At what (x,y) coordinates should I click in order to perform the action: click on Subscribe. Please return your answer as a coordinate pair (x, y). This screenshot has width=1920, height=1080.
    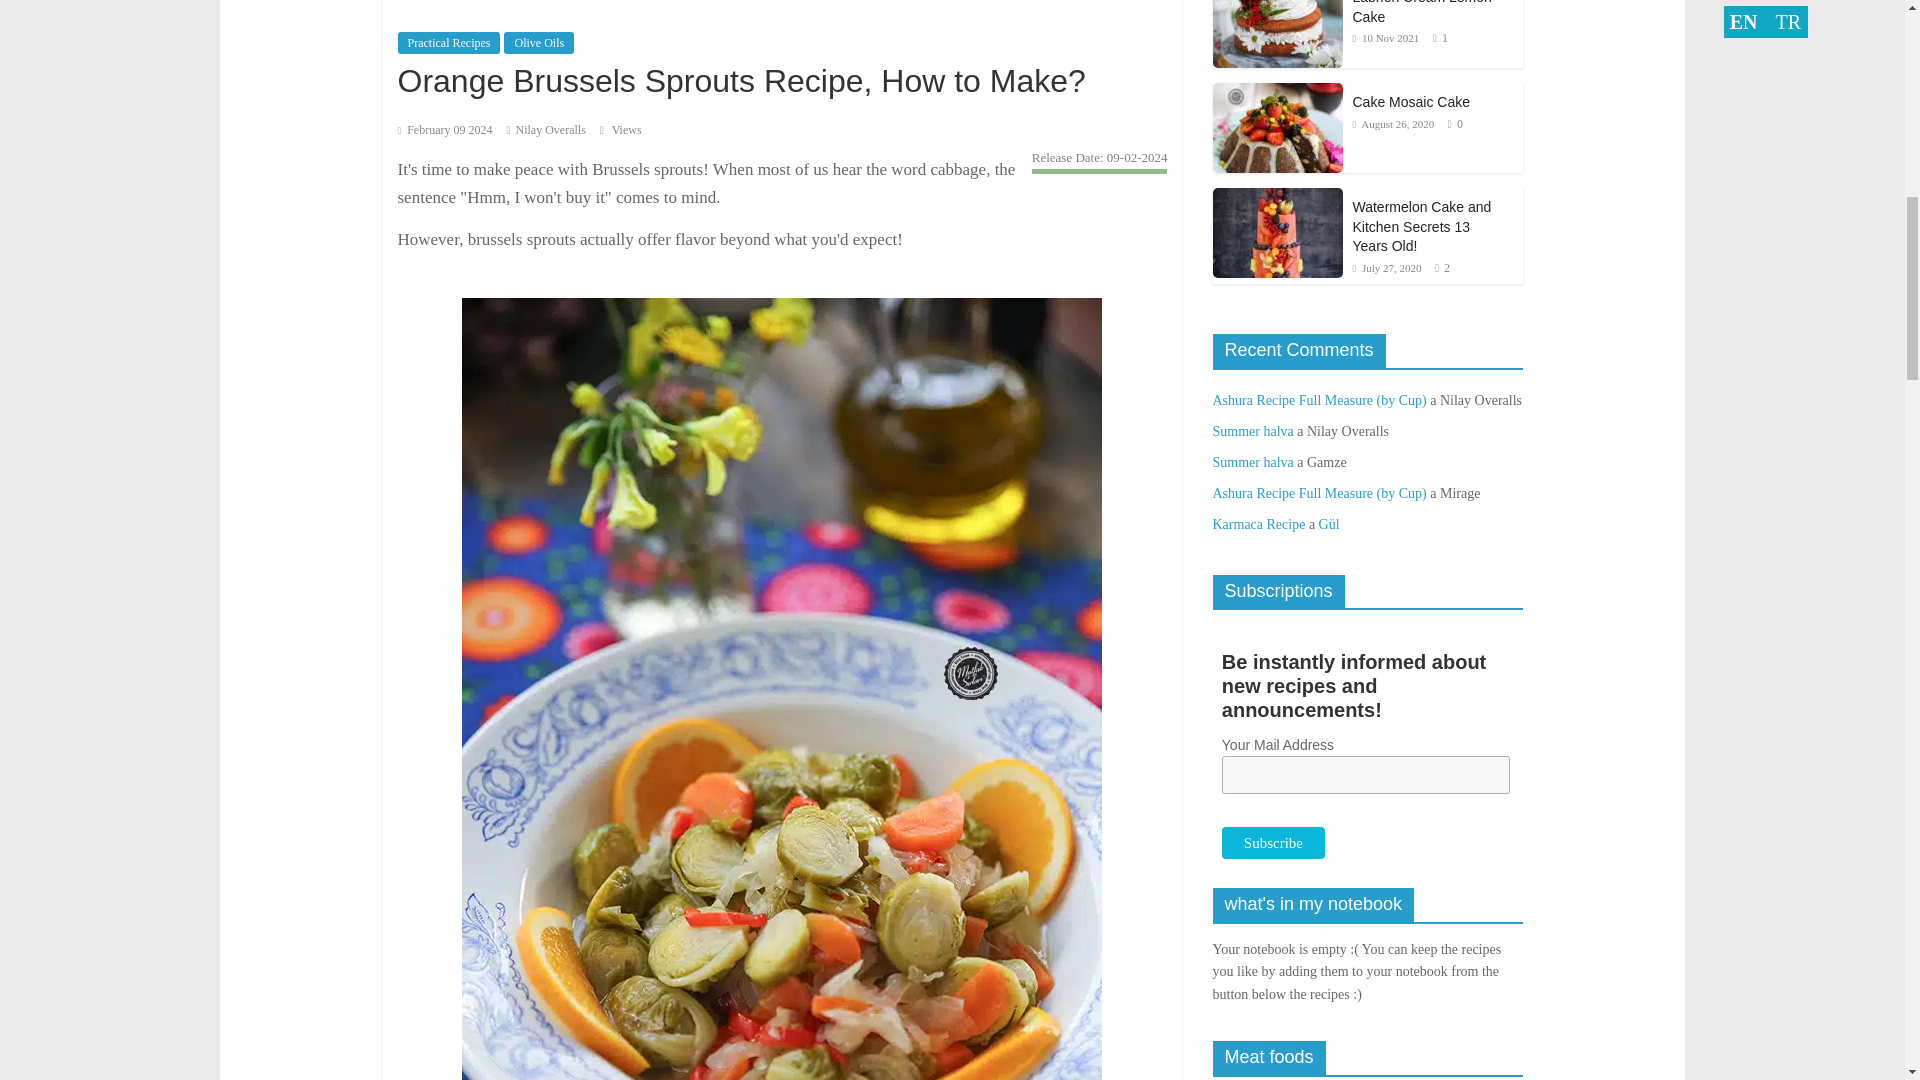
    Looking at the image, I should click on (1272, 842).